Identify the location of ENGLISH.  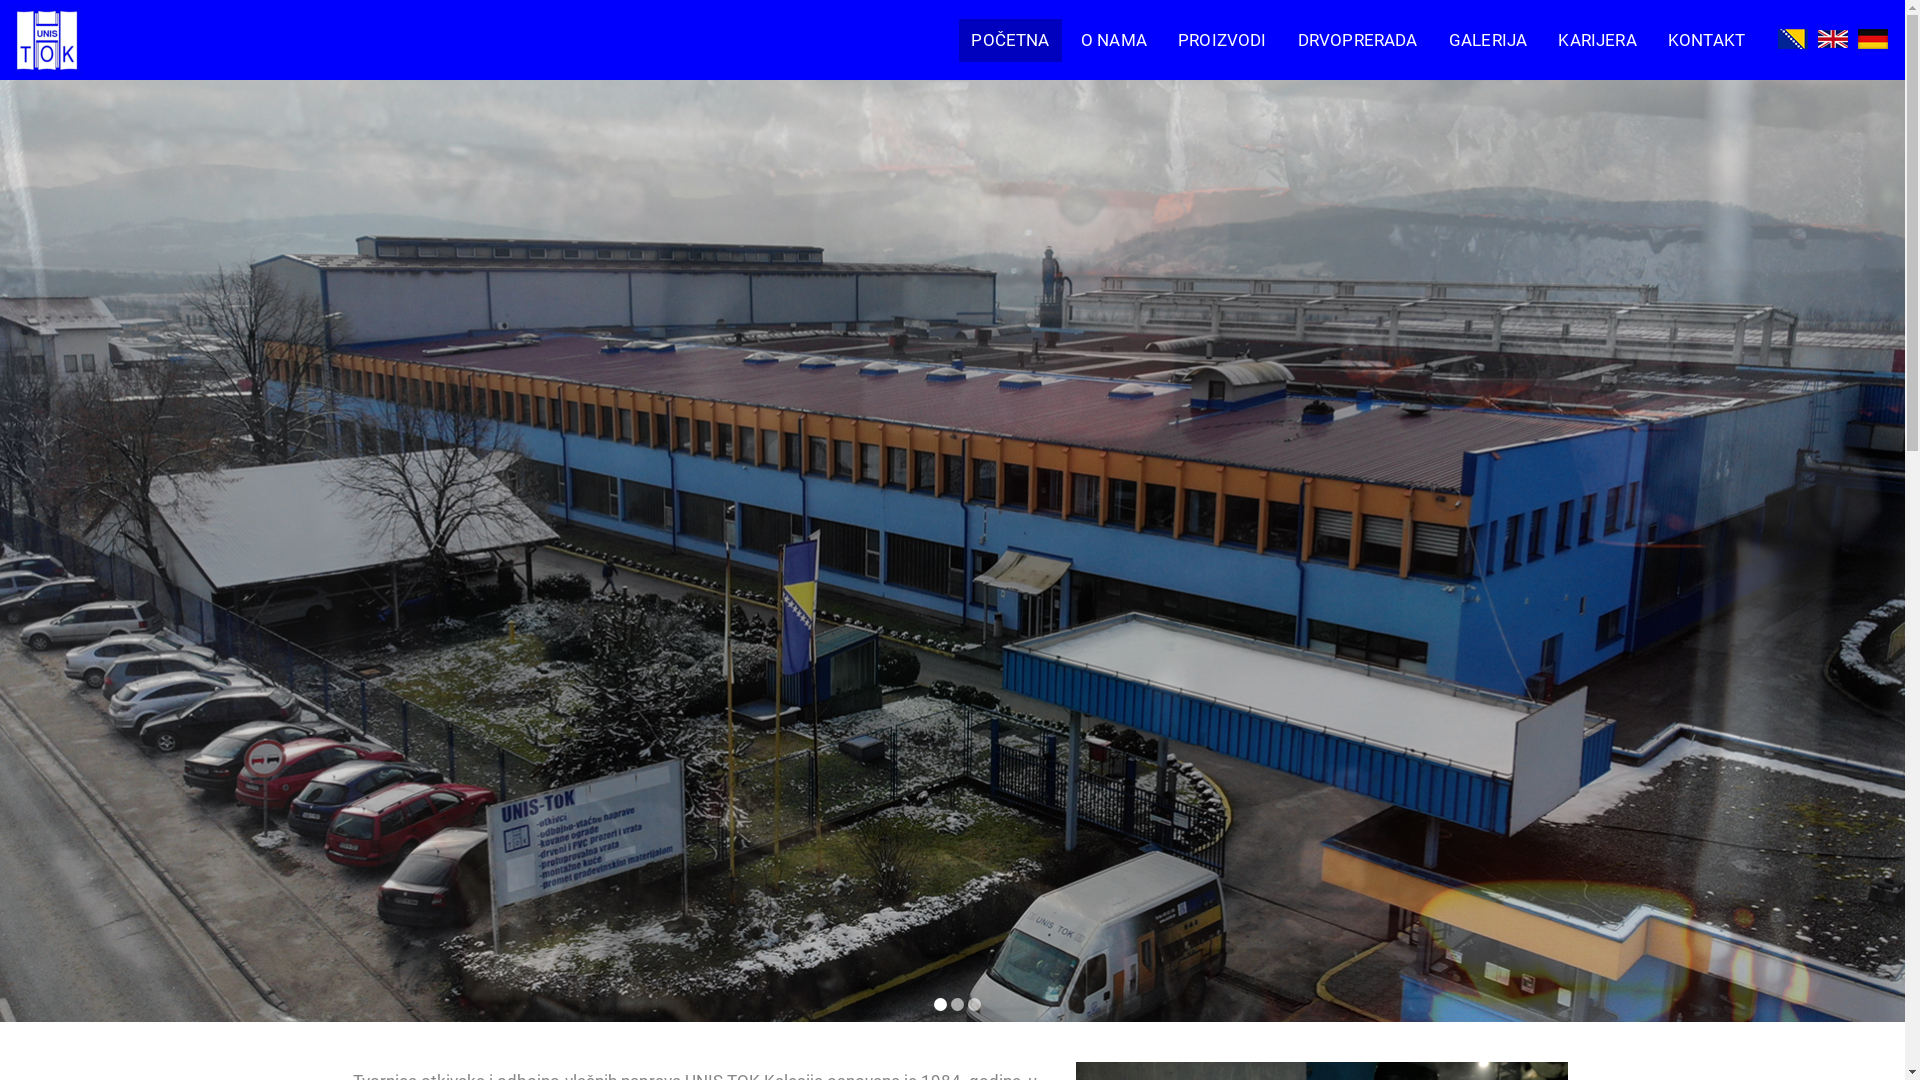
(1822, 44).